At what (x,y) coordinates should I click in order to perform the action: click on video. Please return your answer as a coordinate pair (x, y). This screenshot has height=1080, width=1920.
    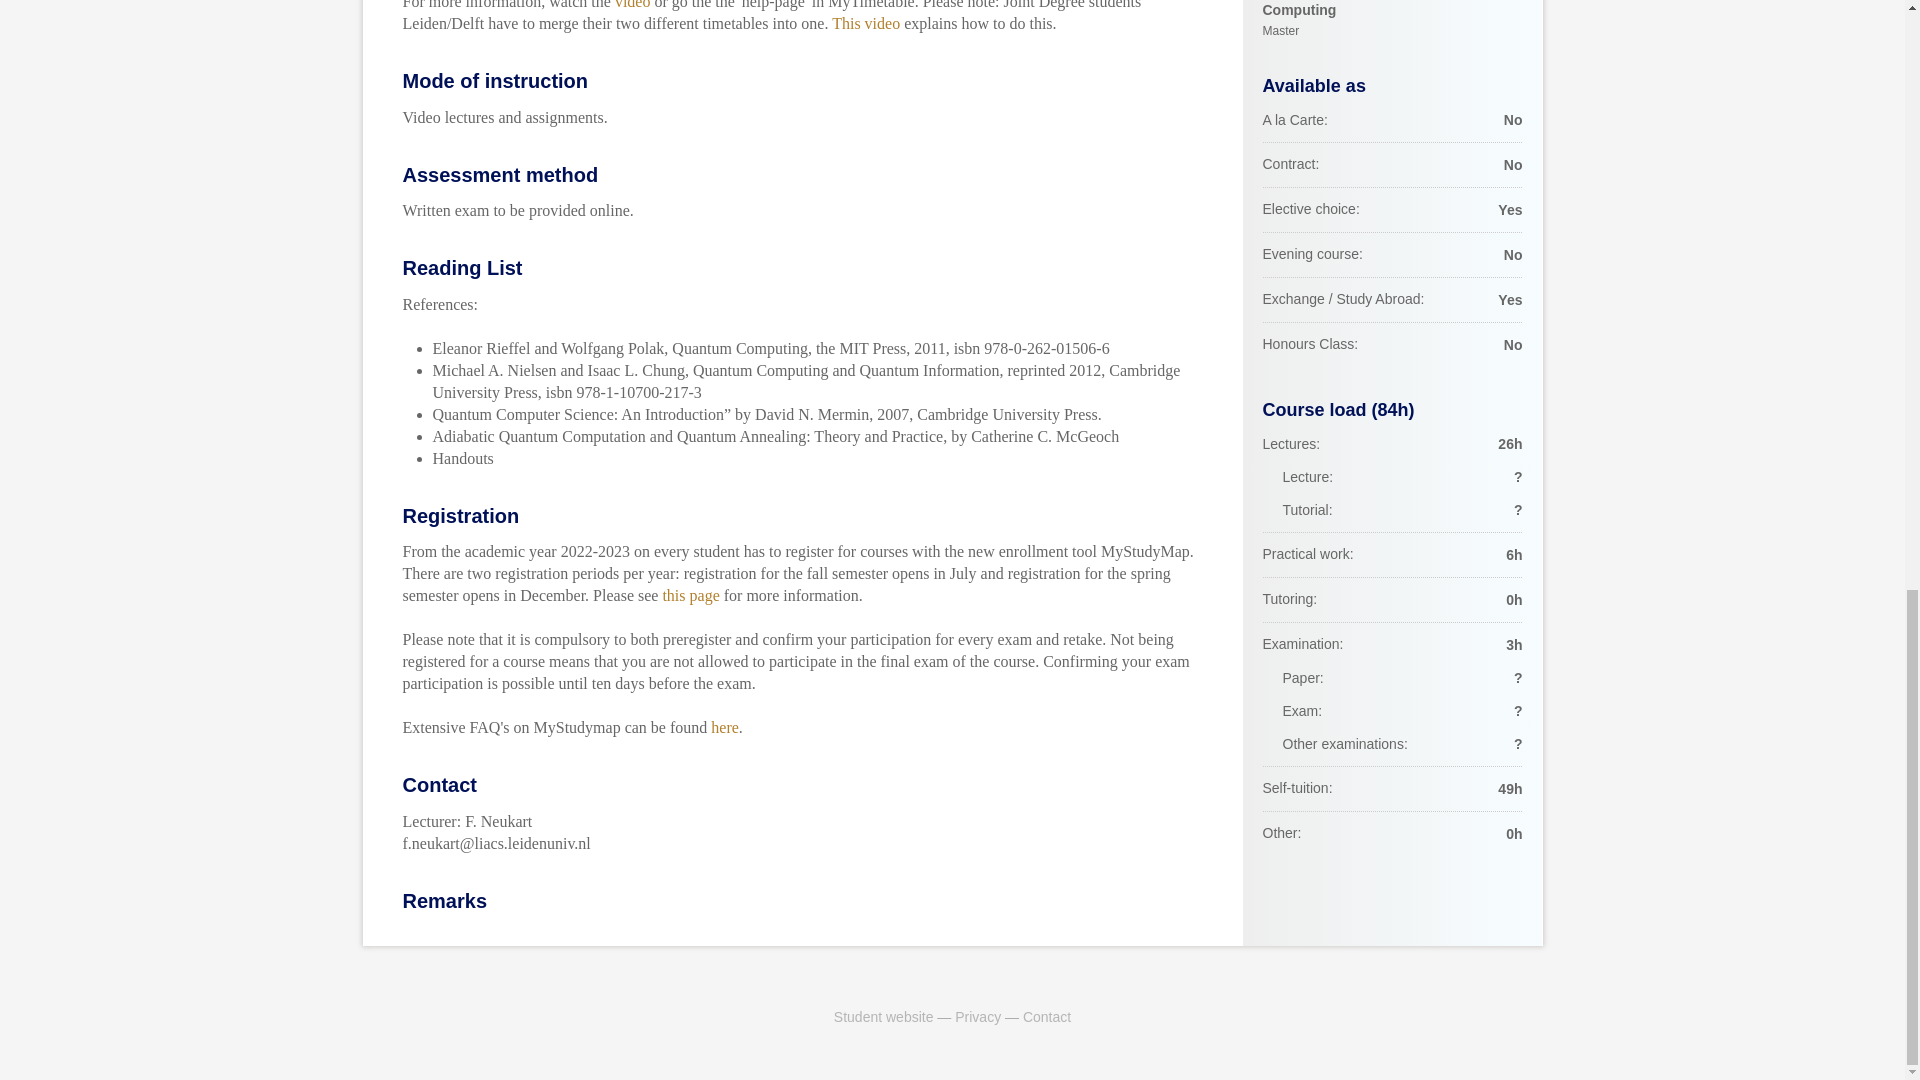
    Looking at the image, I should click on (632, 4).